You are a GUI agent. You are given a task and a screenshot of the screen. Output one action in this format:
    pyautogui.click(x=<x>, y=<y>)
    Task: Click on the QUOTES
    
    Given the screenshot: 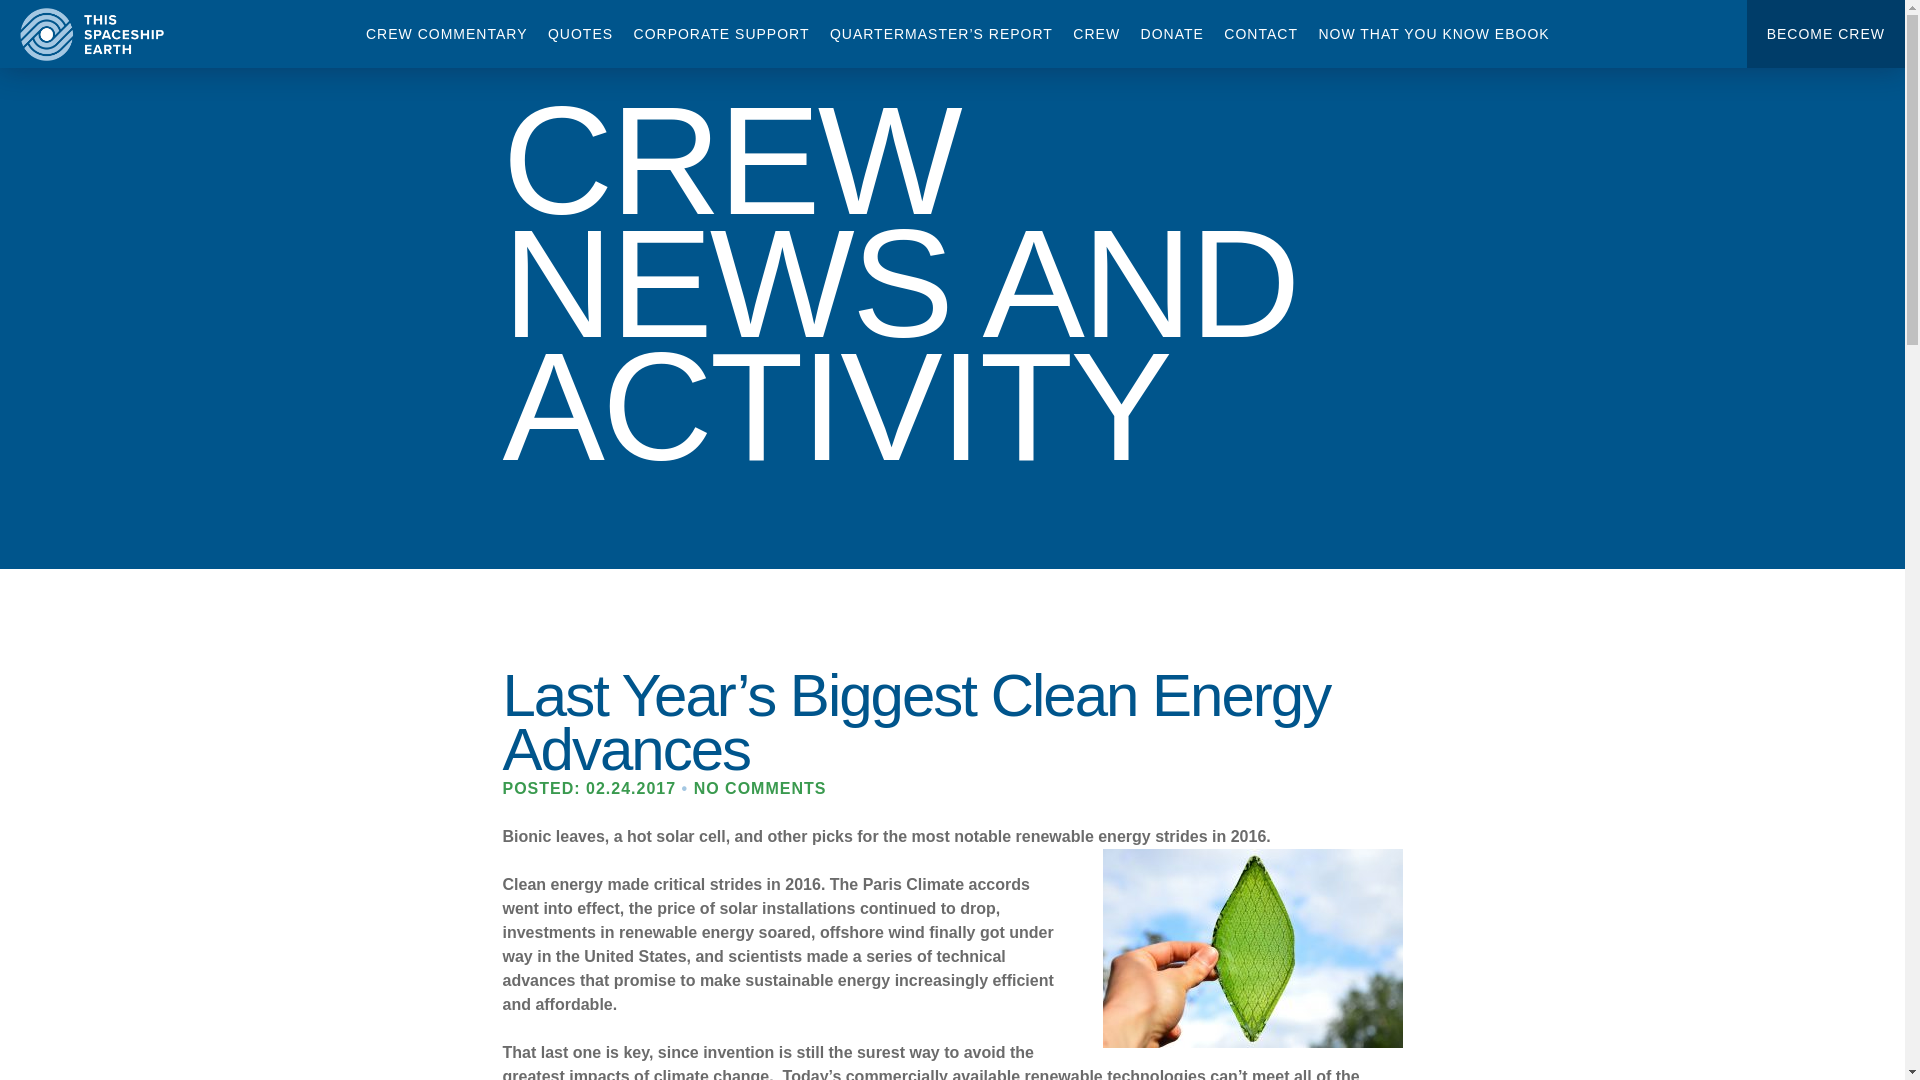 What is the action you would take?
    pyautogui.click(x=580, y=34)
    